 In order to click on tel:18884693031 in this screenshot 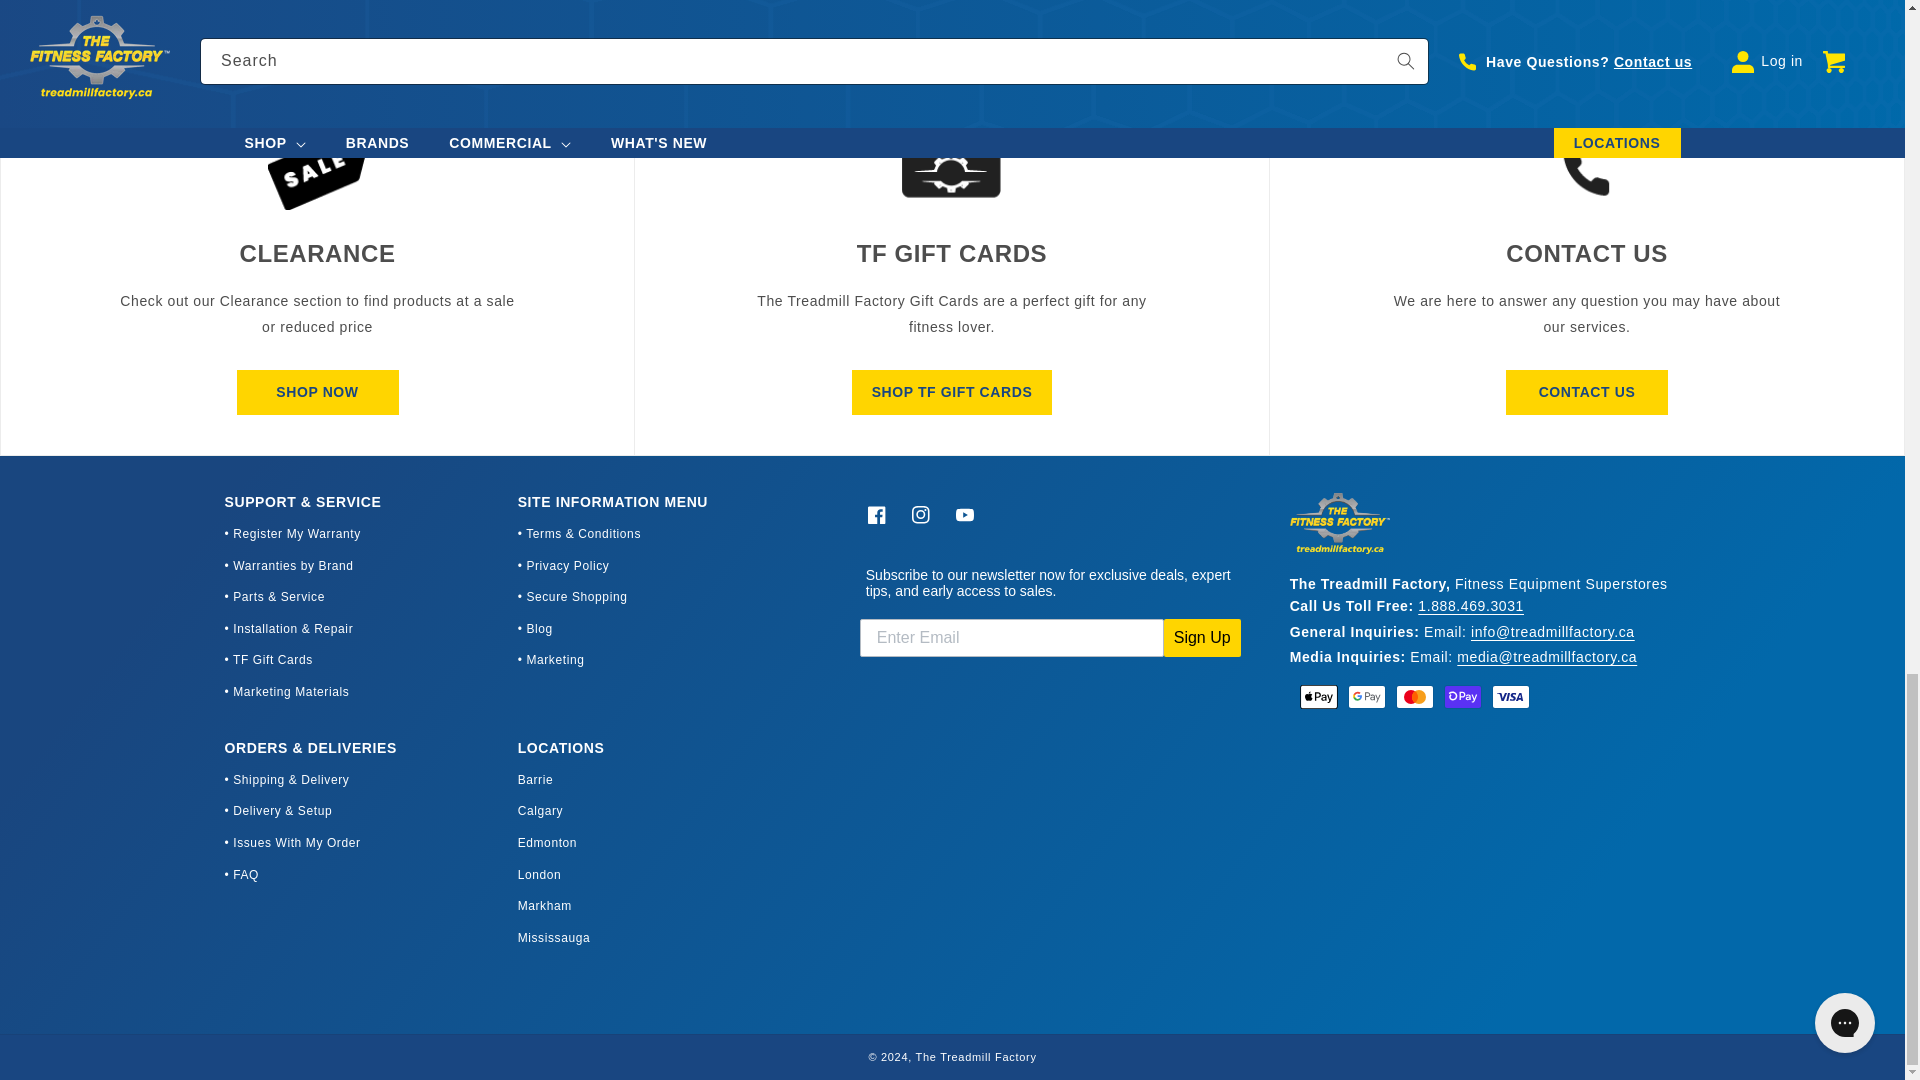, I will do `click(1471, 606)`.